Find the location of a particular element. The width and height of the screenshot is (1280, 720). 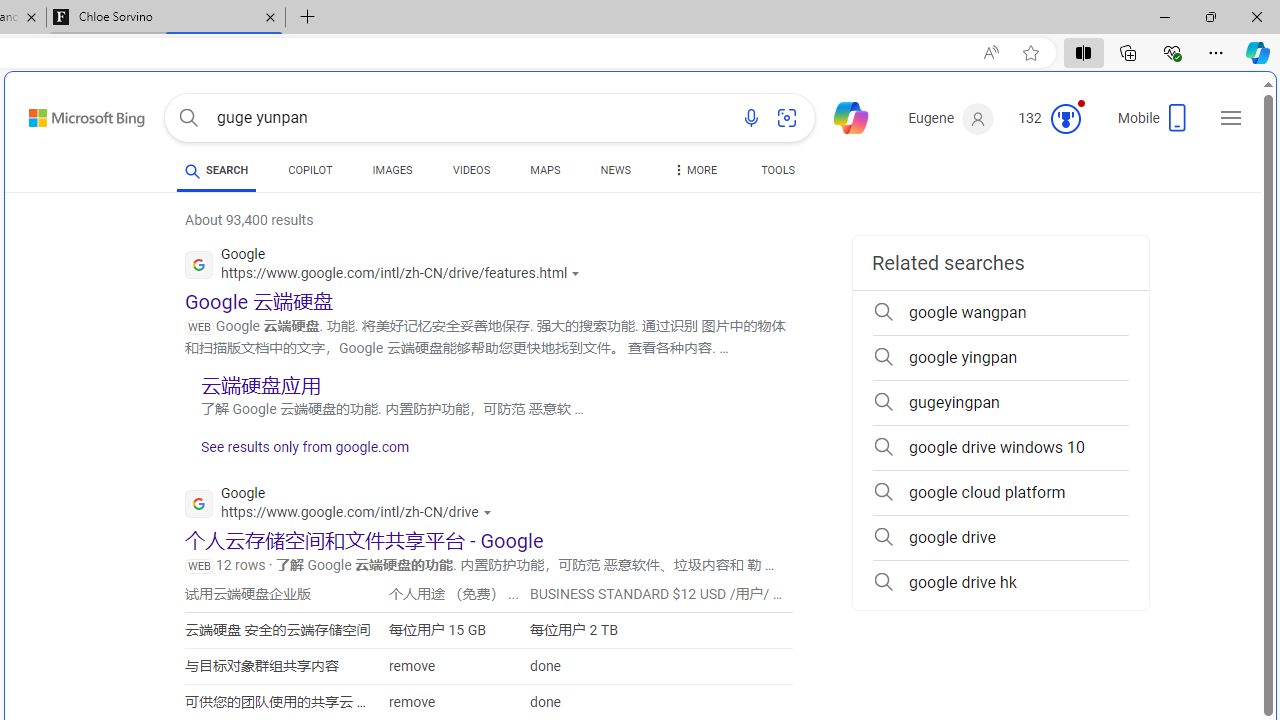

MAPS is located at coordinates (546, 174).